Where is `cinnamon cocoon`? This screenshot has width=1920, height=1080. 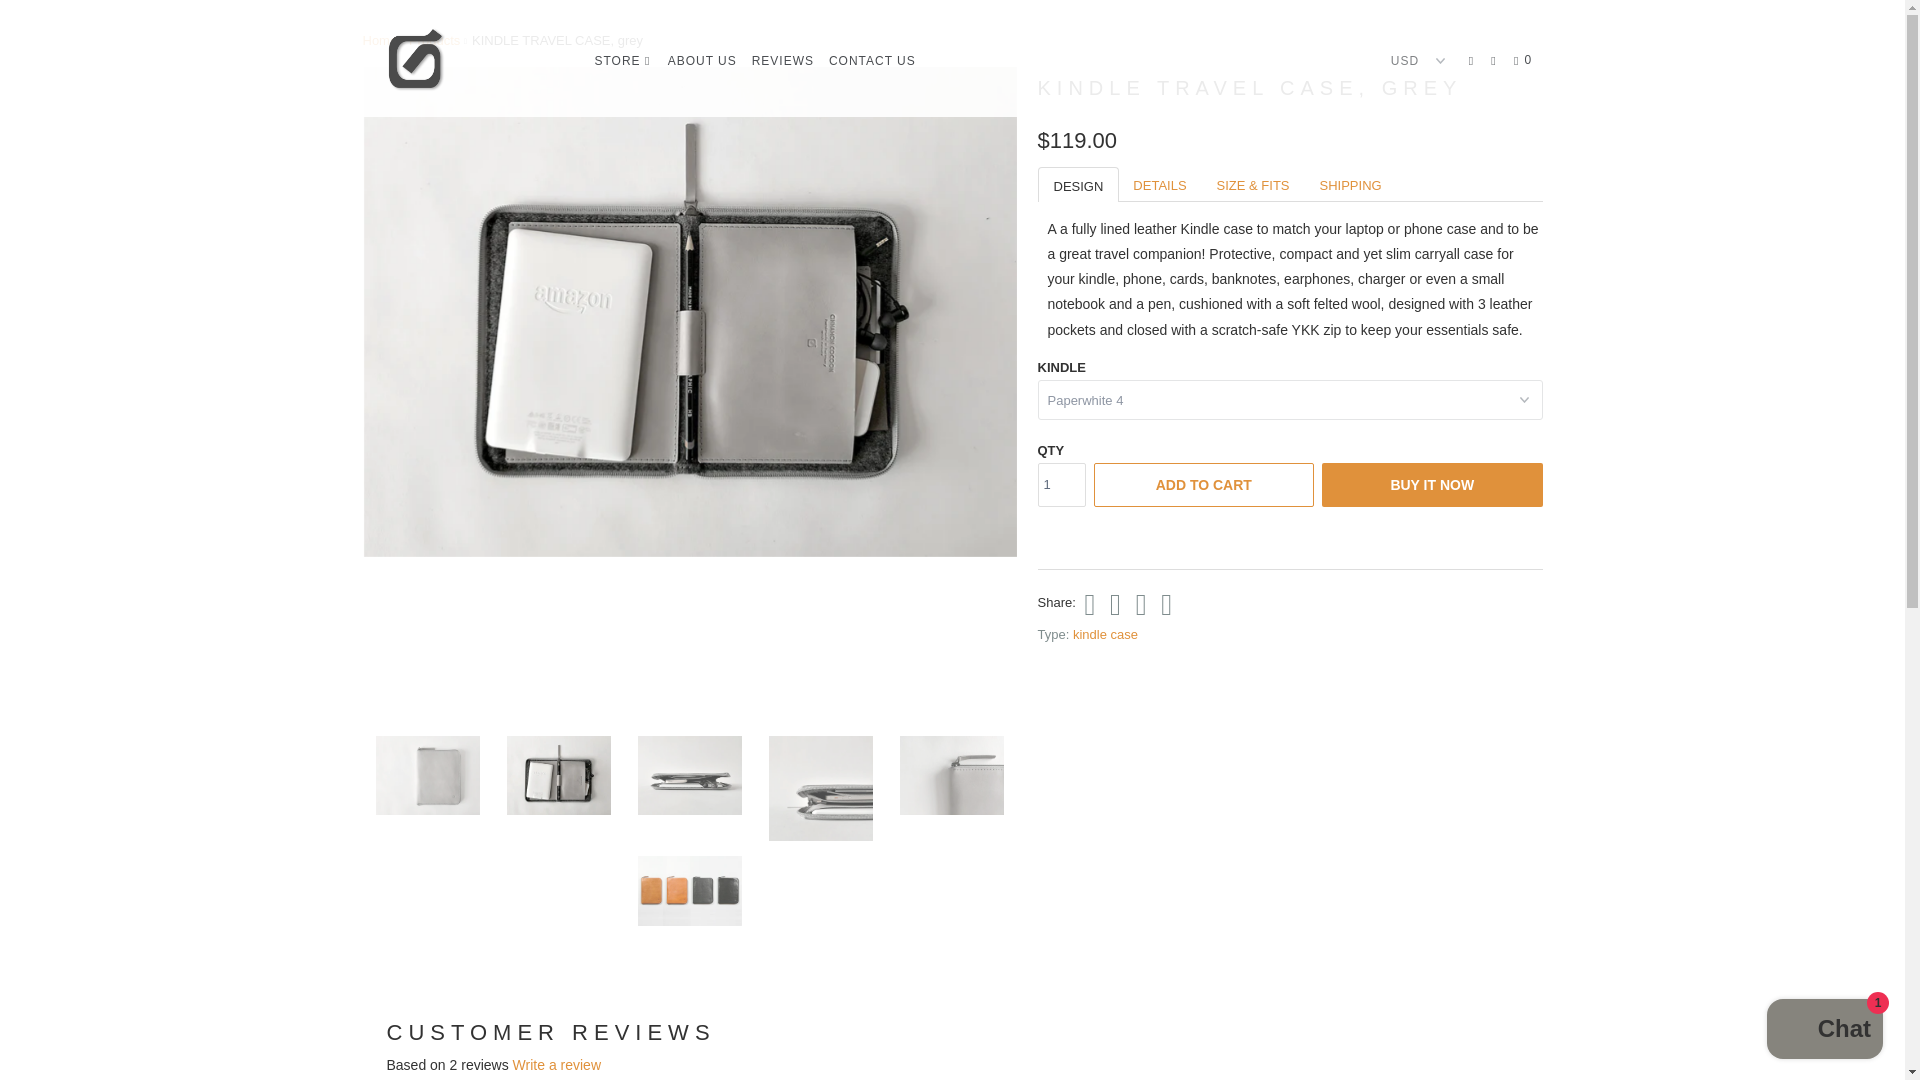
cinnamon cocoon is located at coordinates (380, 40).